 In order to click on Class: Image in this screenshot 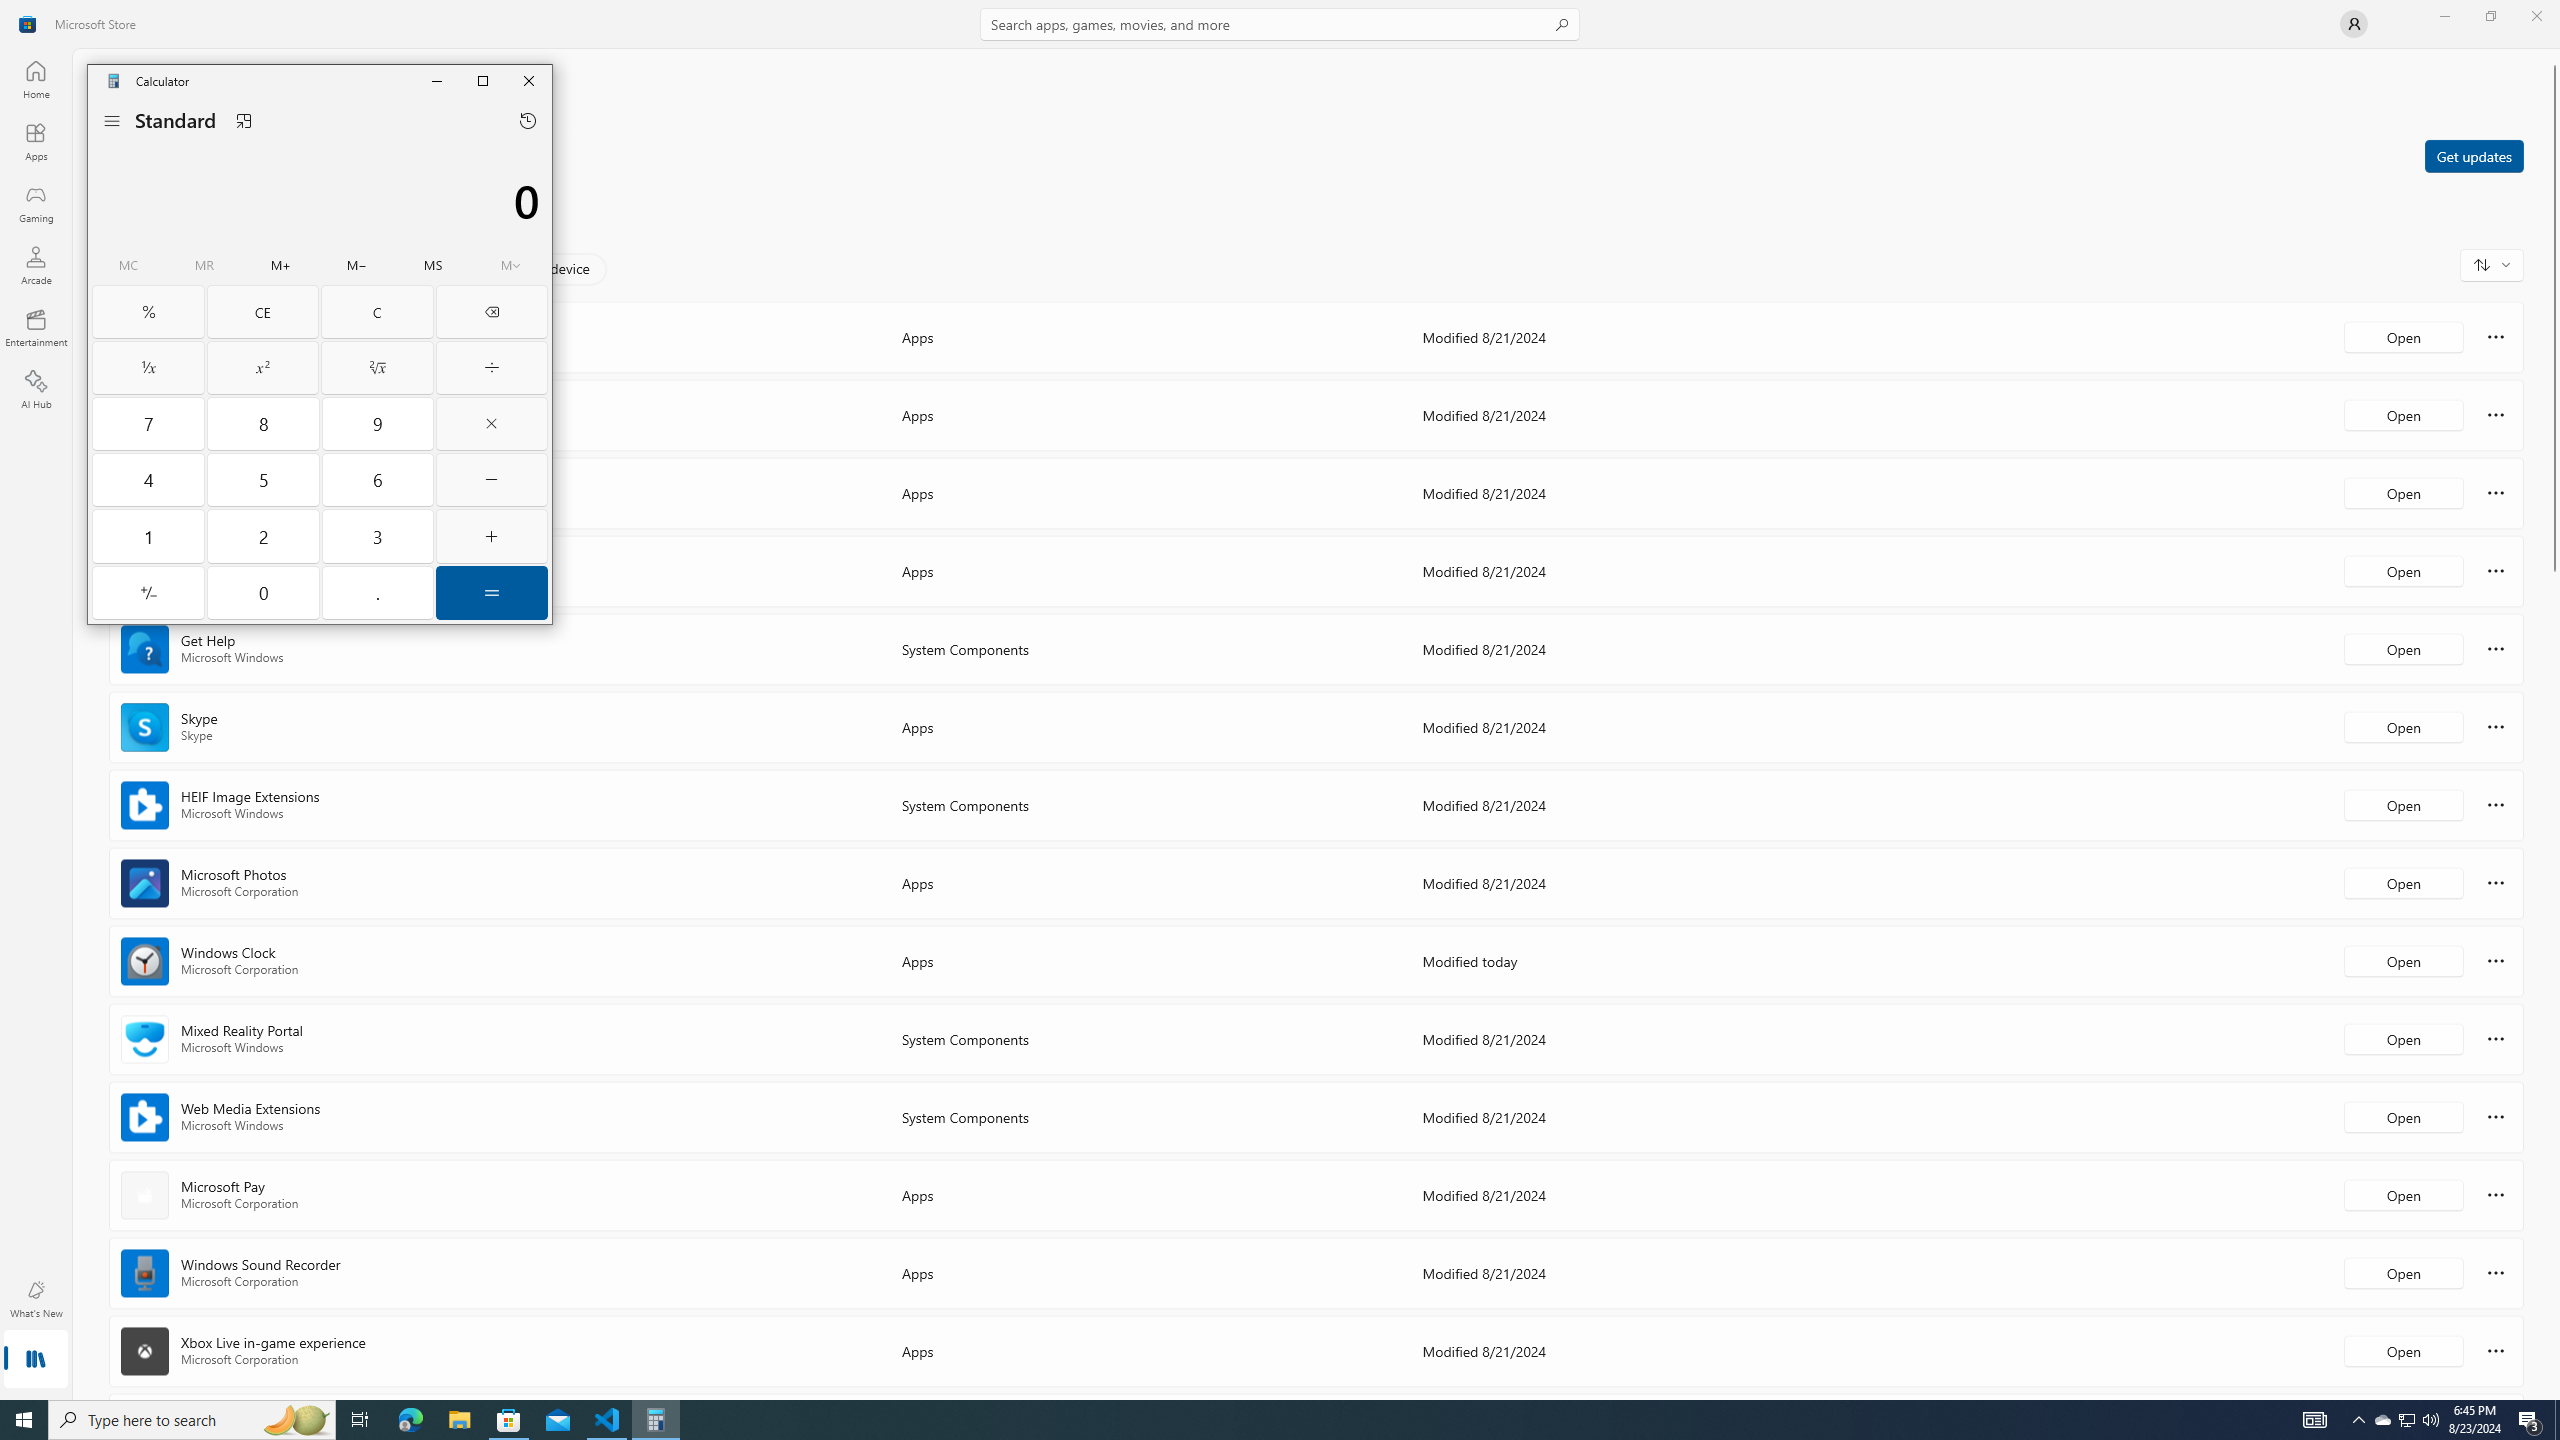, I will do `click(28, 24)`.